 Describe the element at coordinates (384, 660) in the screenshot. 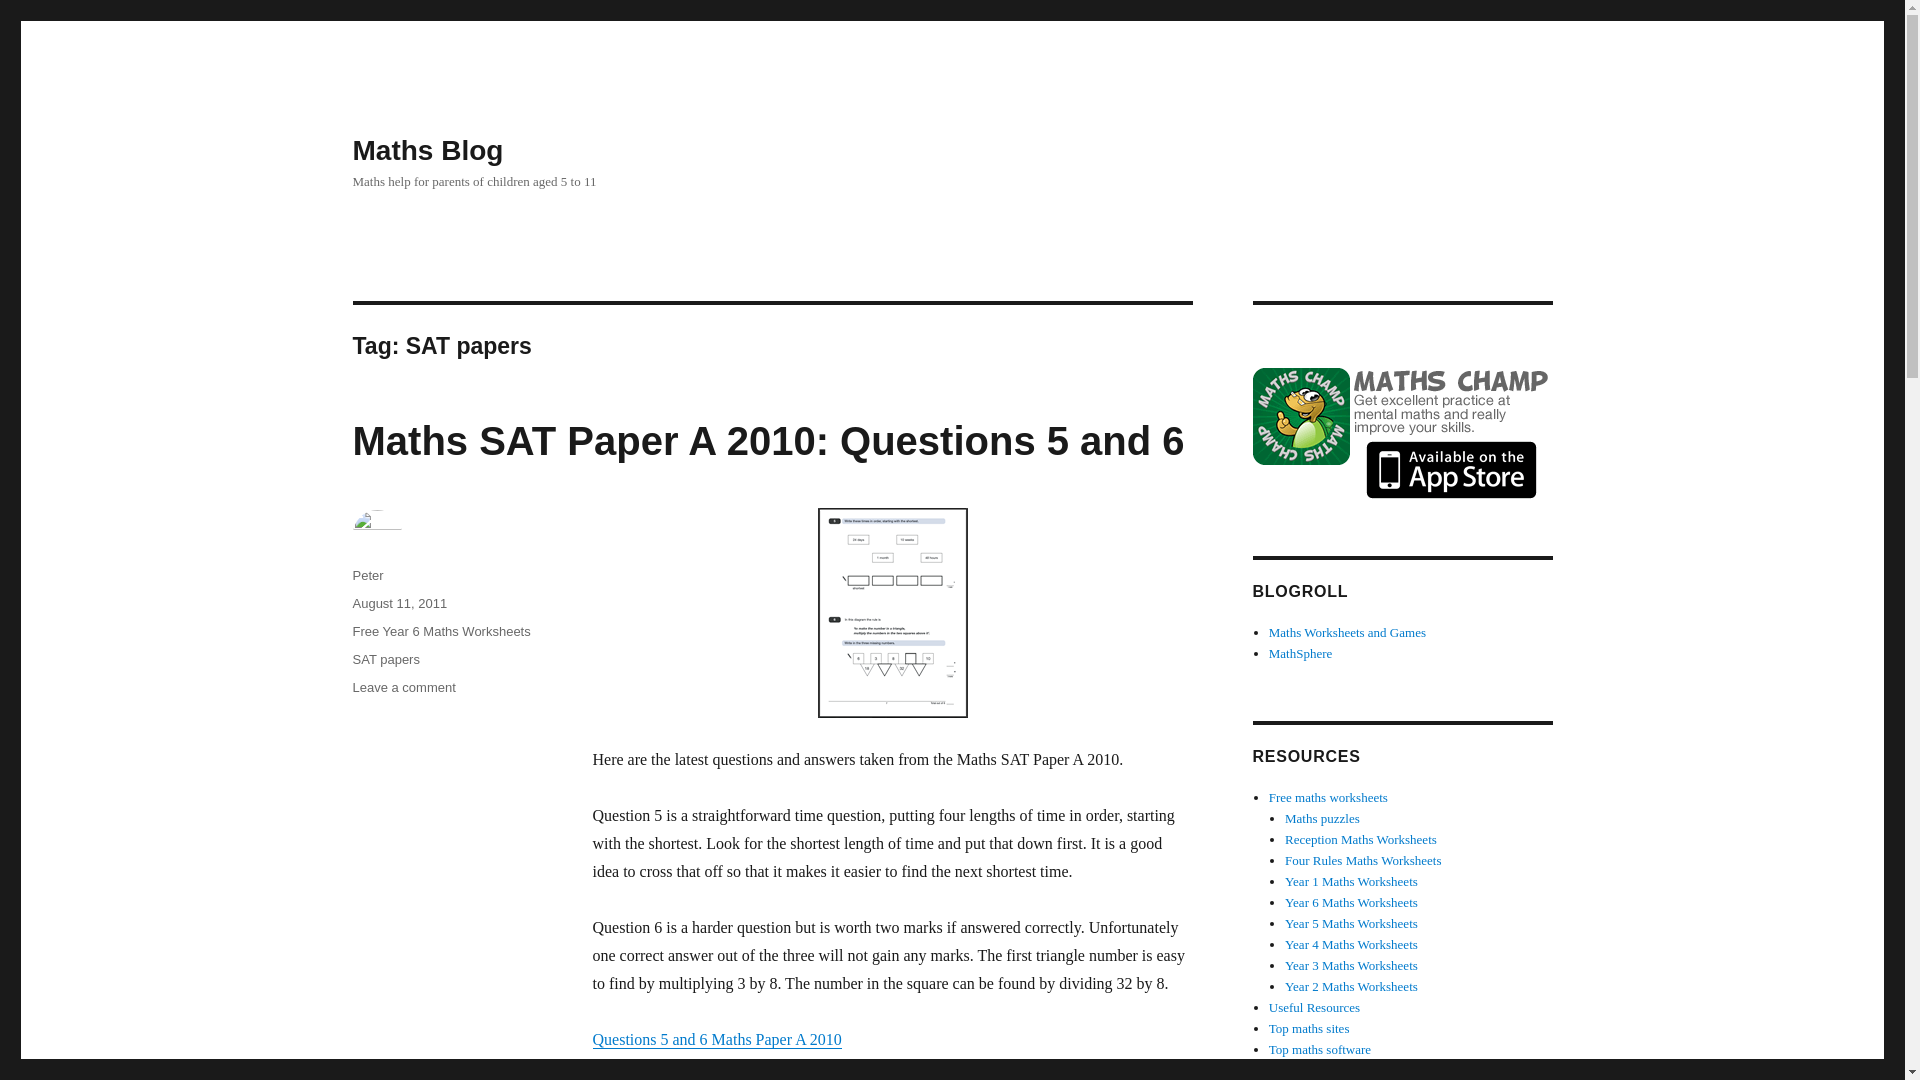

I see `SAT papers` at that location.